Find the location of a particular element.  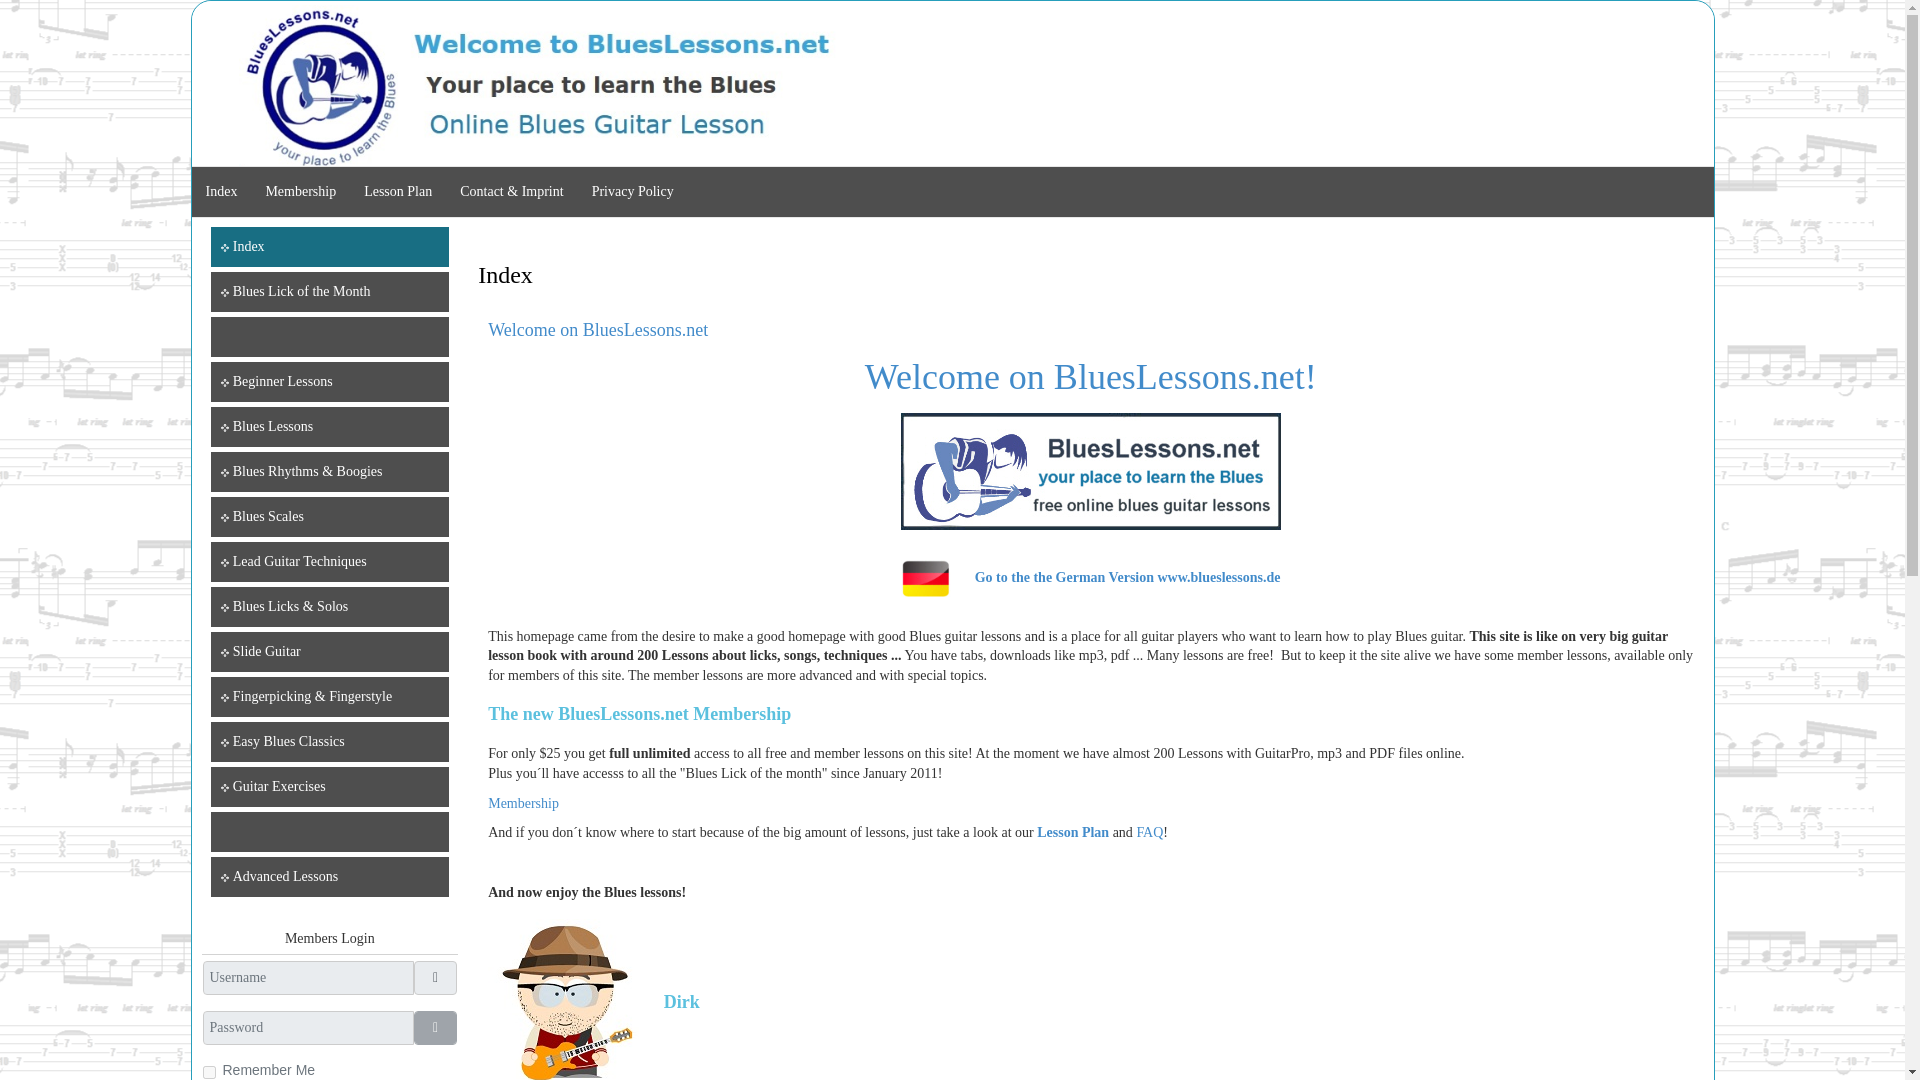

Welcome on BluesLessons.net is located at coordinates (598, 330).